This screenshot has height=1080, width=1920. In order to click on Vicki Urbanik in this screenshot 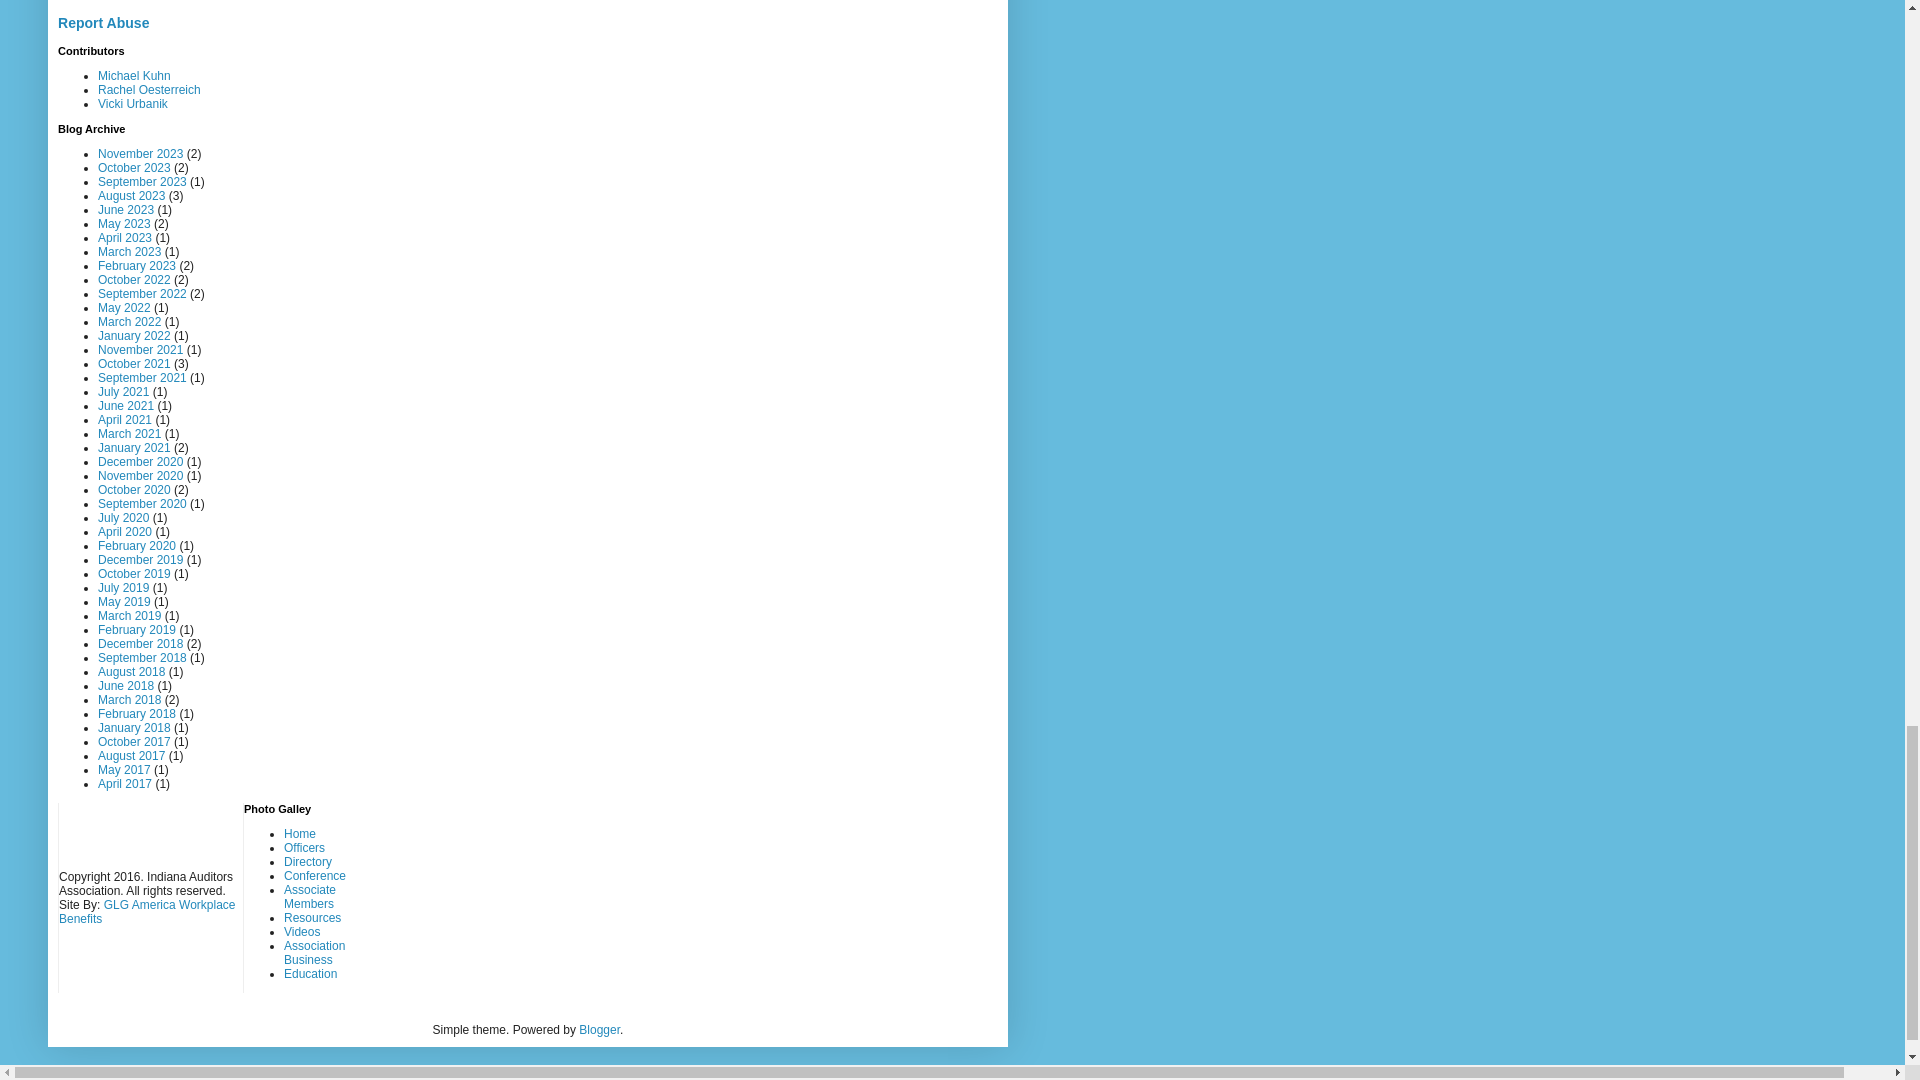, I will do `click(132, 104)`.